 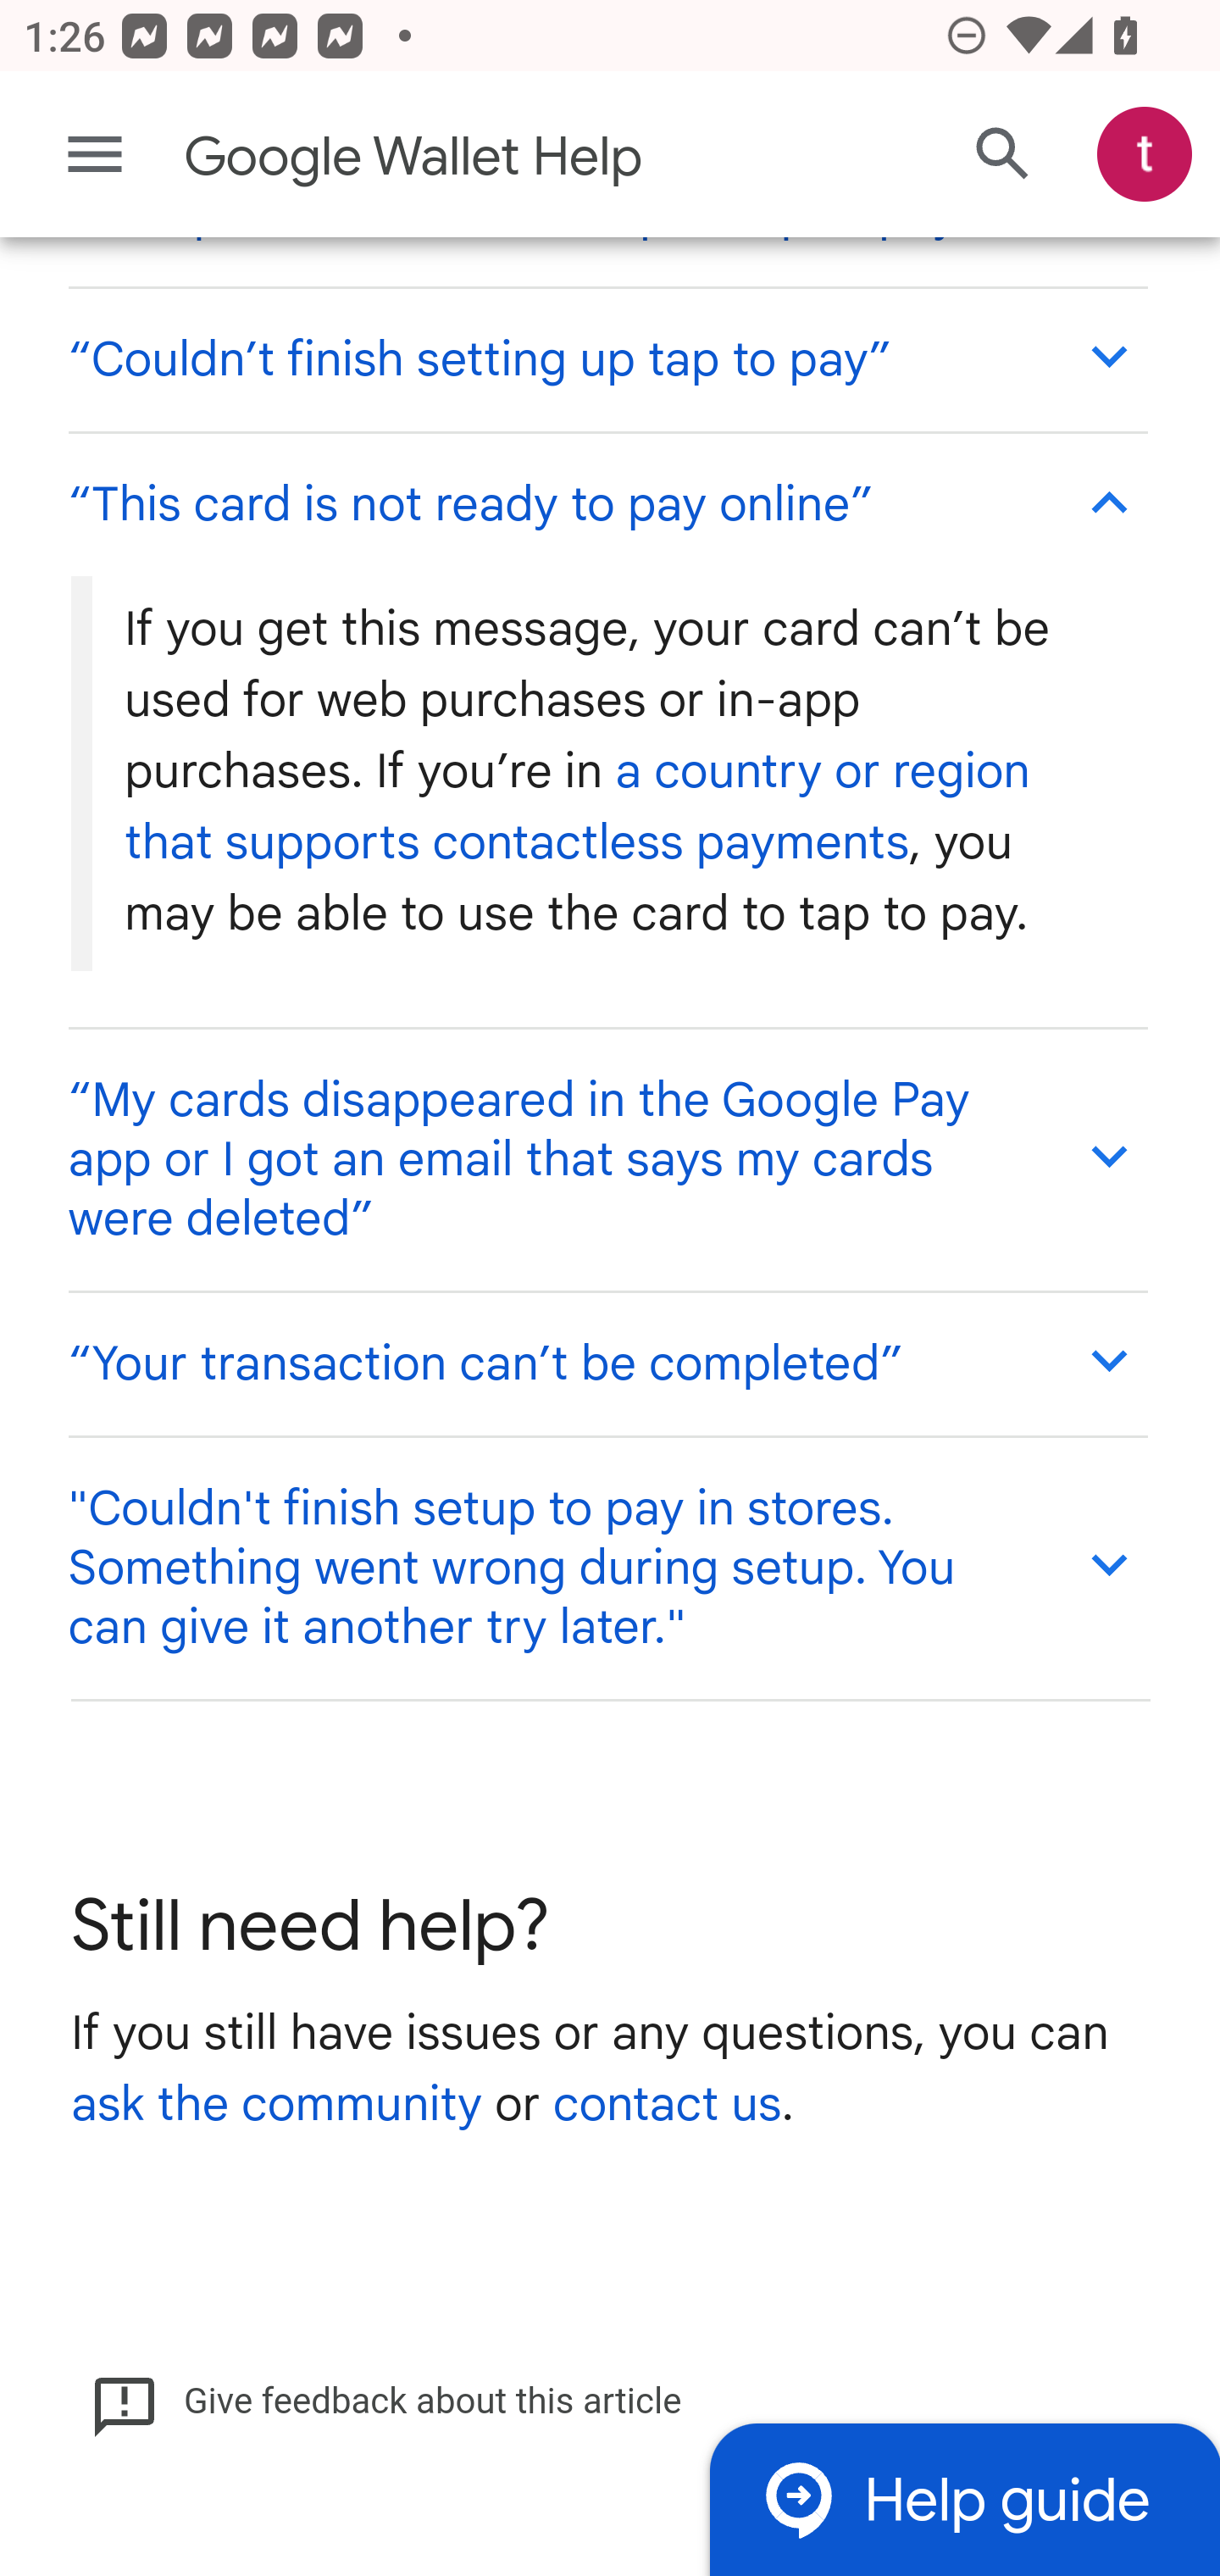 I want to click on Help guide, so click(x=964, y=2498).